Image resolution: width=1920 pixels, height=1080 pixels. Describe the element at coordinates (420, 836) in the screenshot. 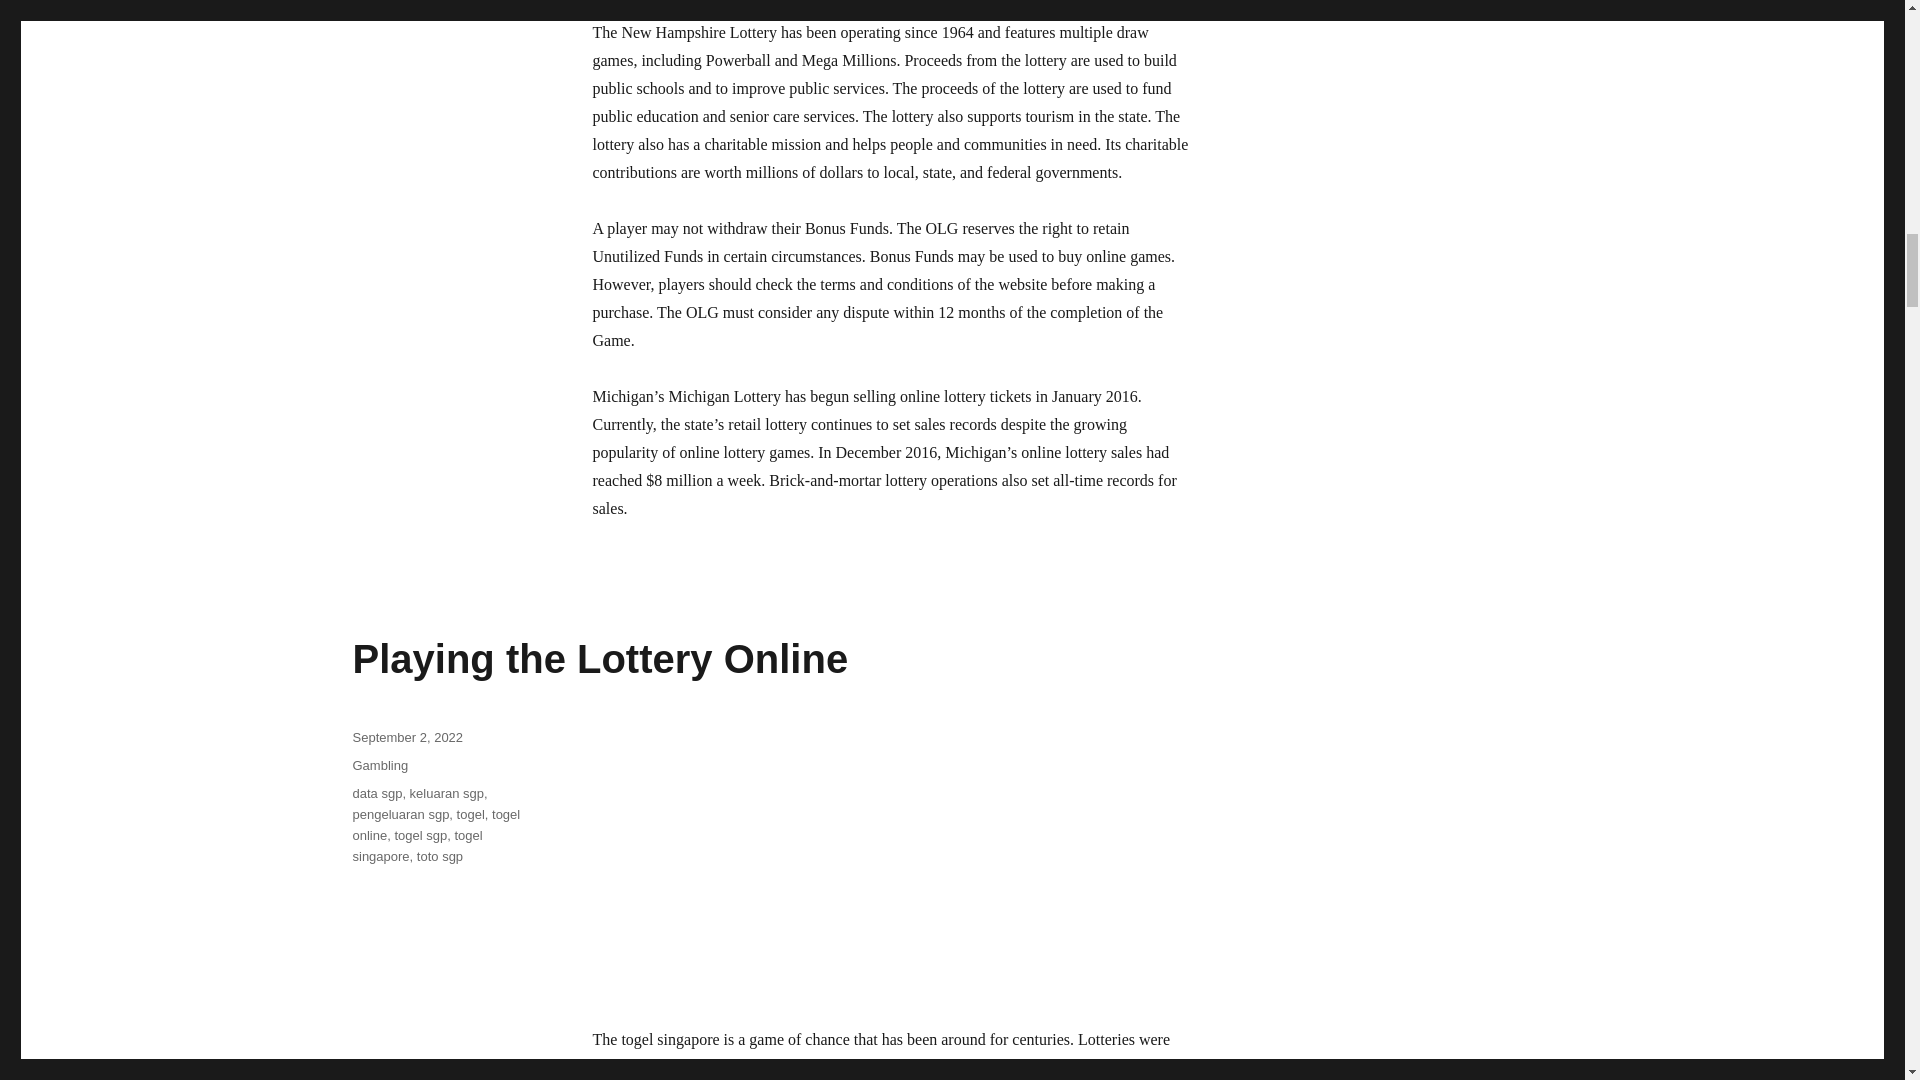

I see `togel sgp` at that location.